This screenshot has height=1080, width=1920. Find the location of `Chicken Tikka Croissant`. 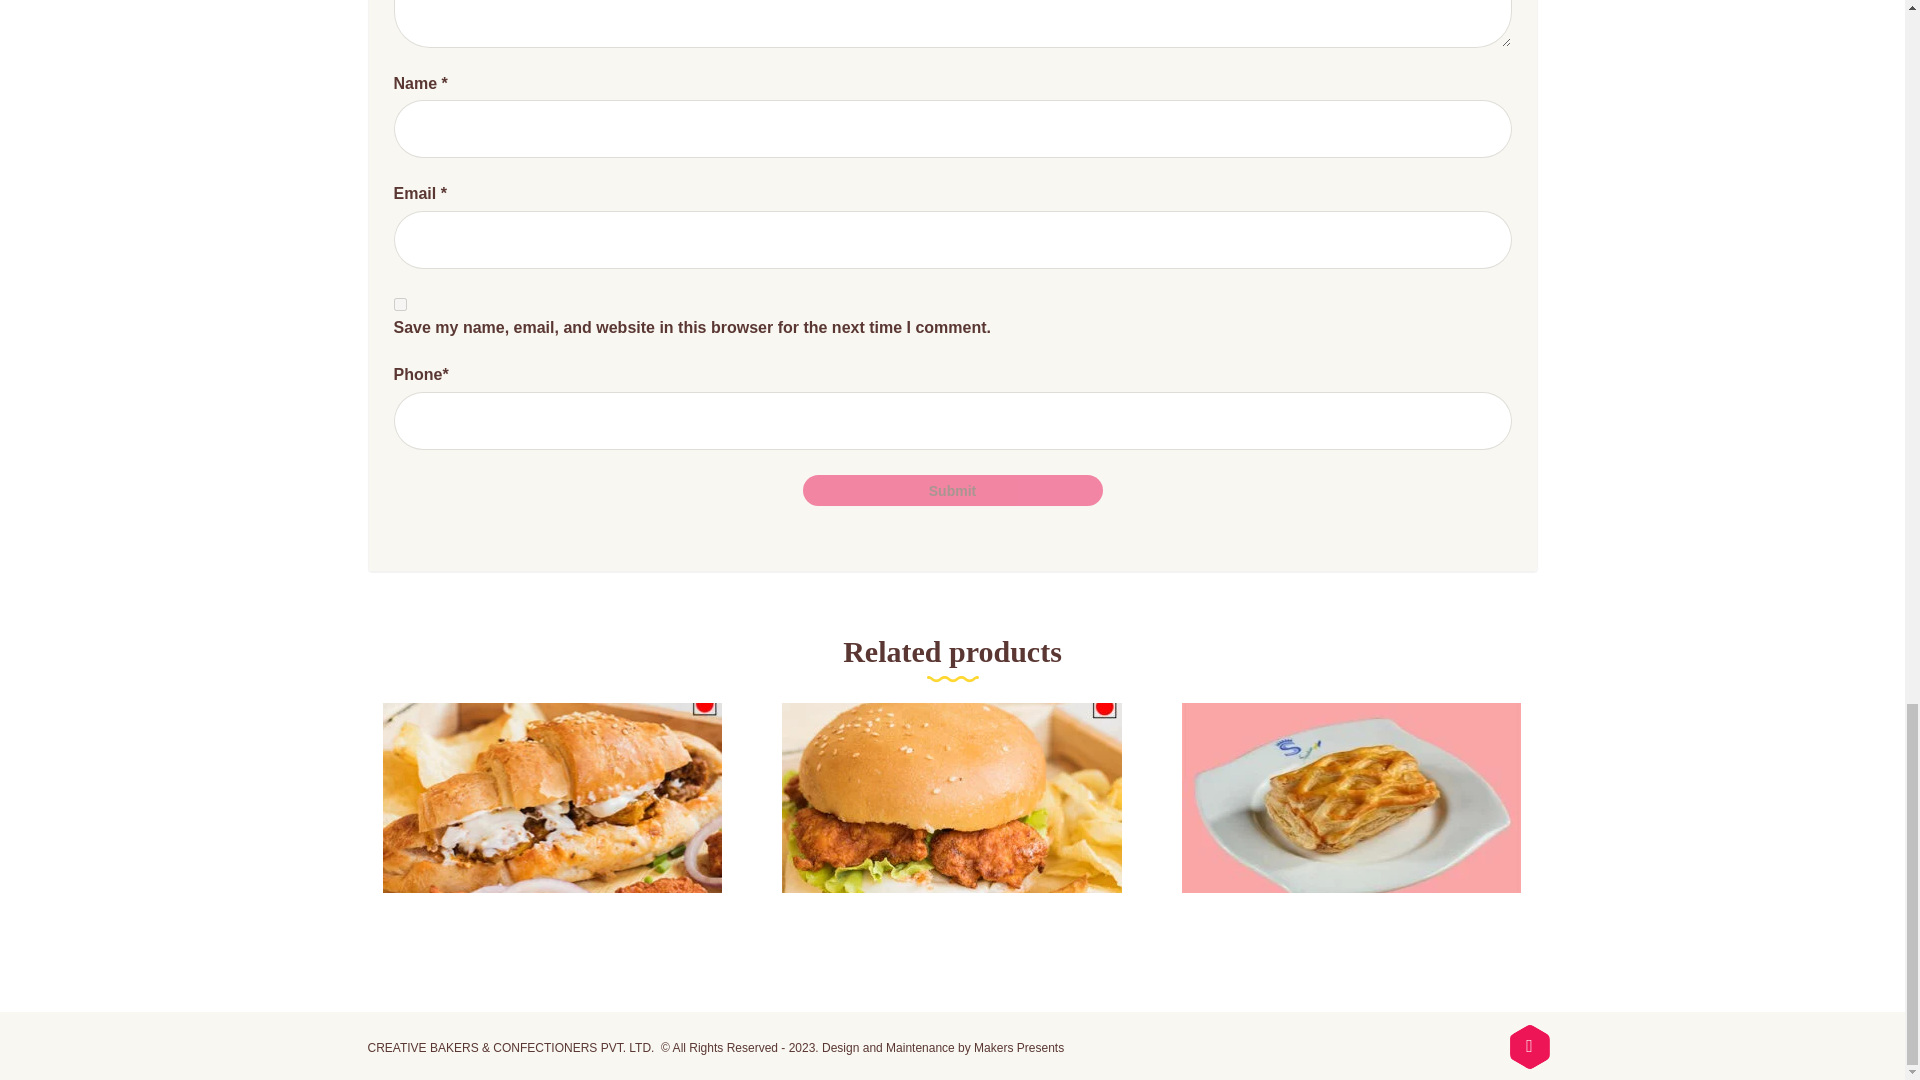

Chicken Tikka Croissant is located at coordinates (552, 827).